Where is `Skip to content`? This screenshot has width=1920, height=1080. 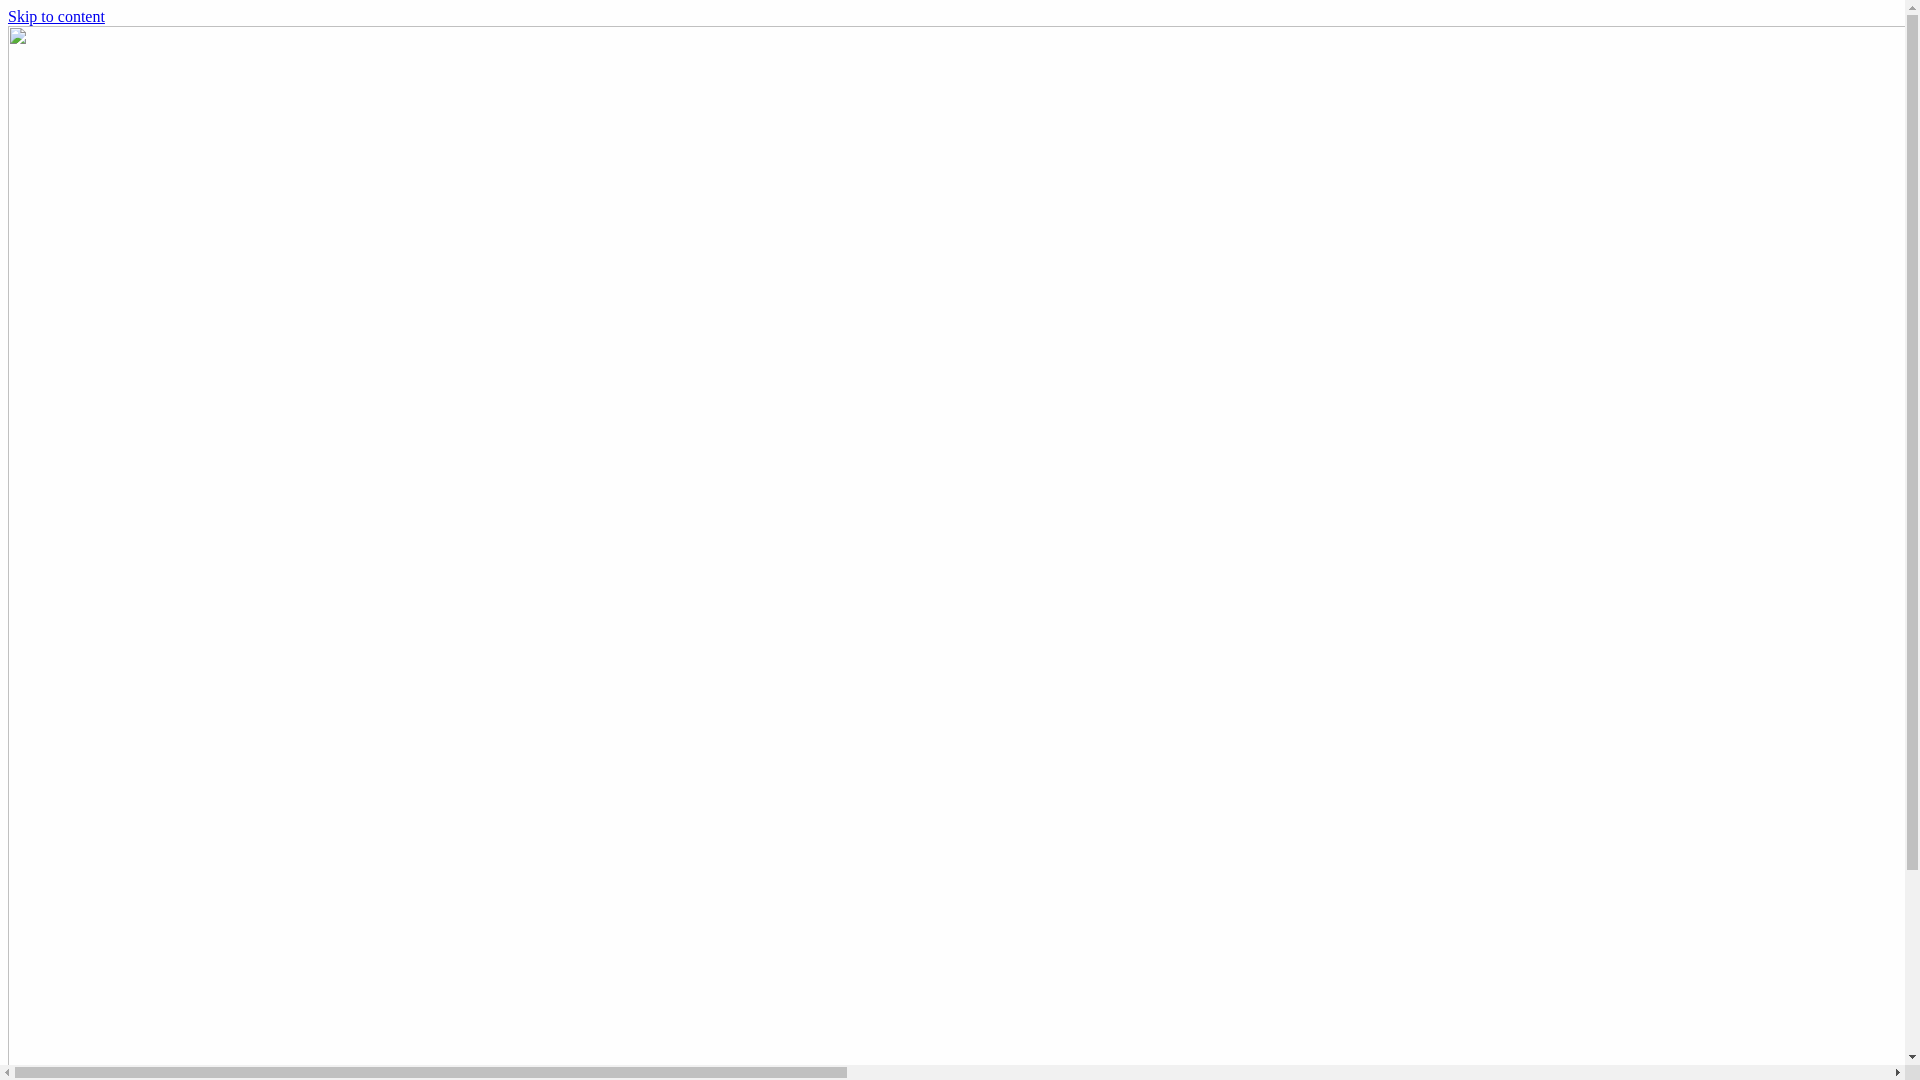 Skip to content is located at coordinates (56, 16).